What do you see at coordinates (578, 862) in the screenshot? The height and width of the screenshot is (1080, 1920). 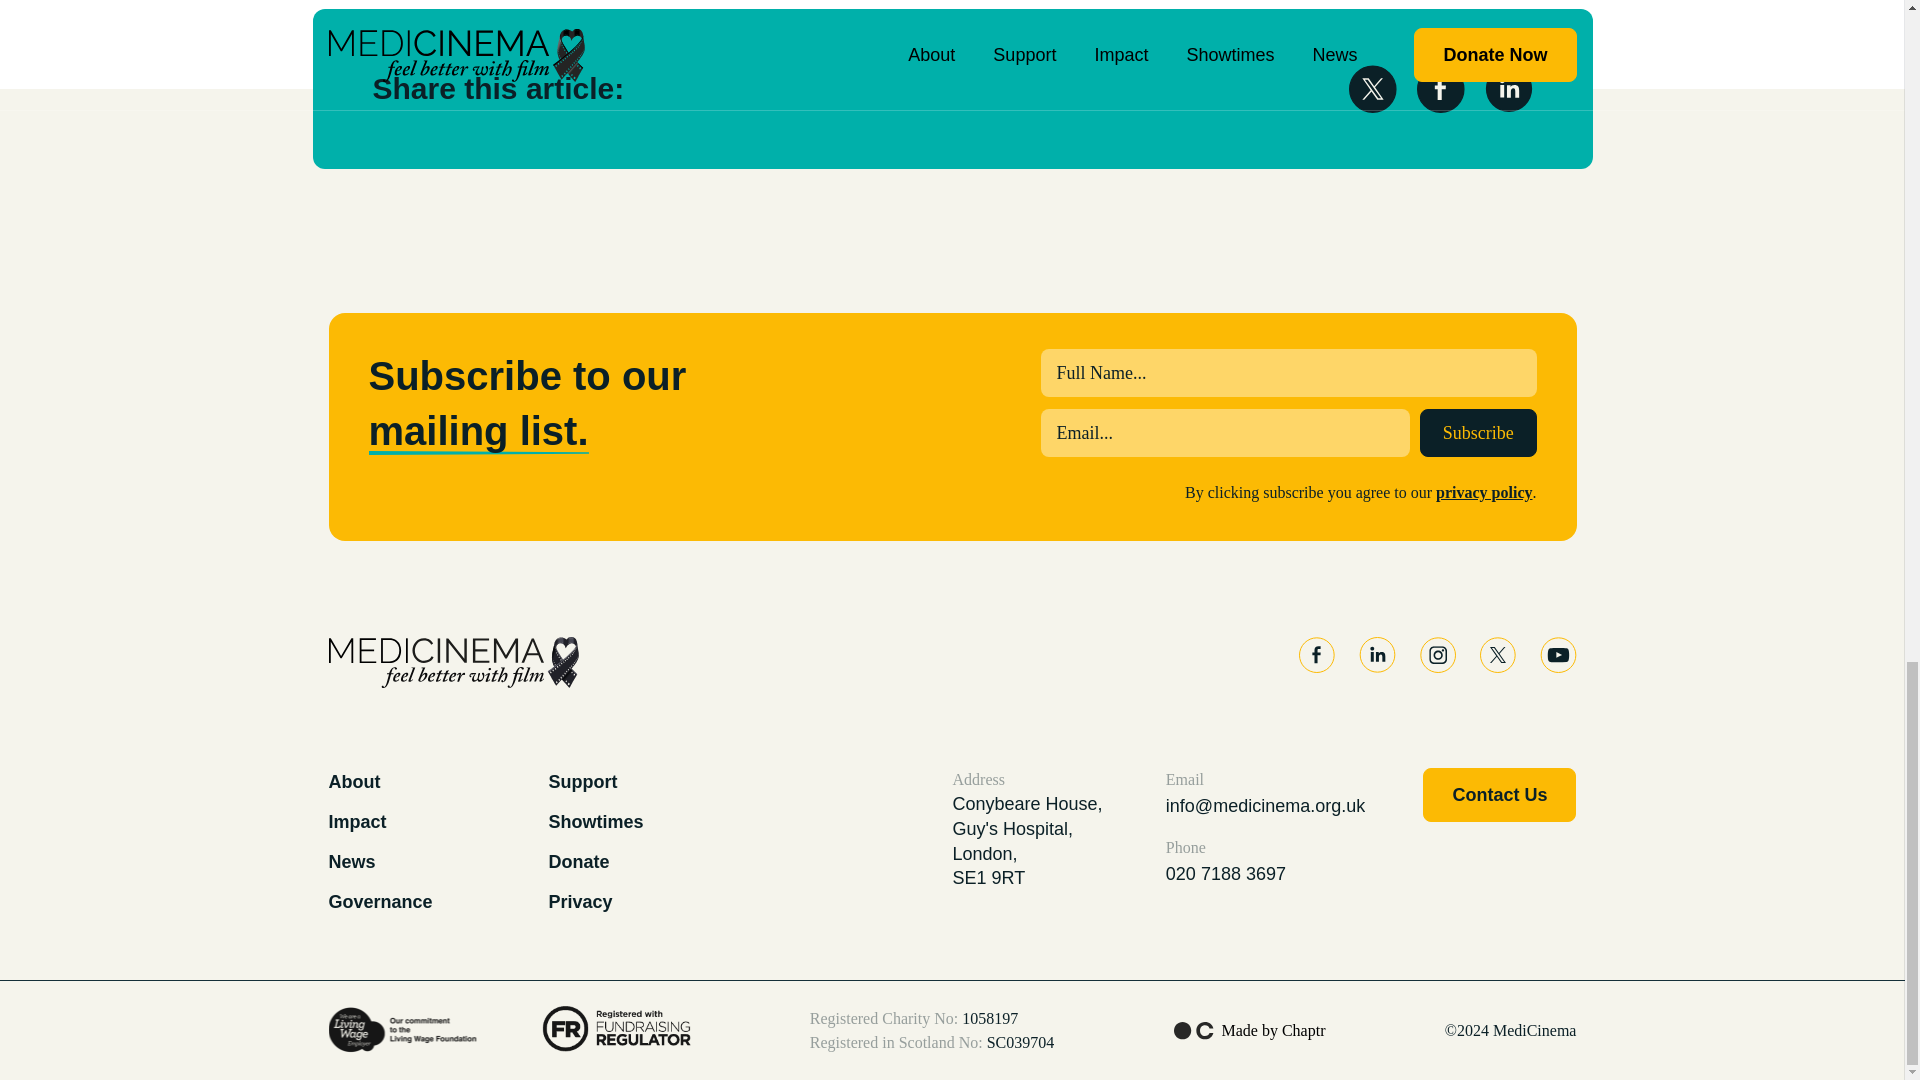 I see `Donate` at bounding box center [578, 862].